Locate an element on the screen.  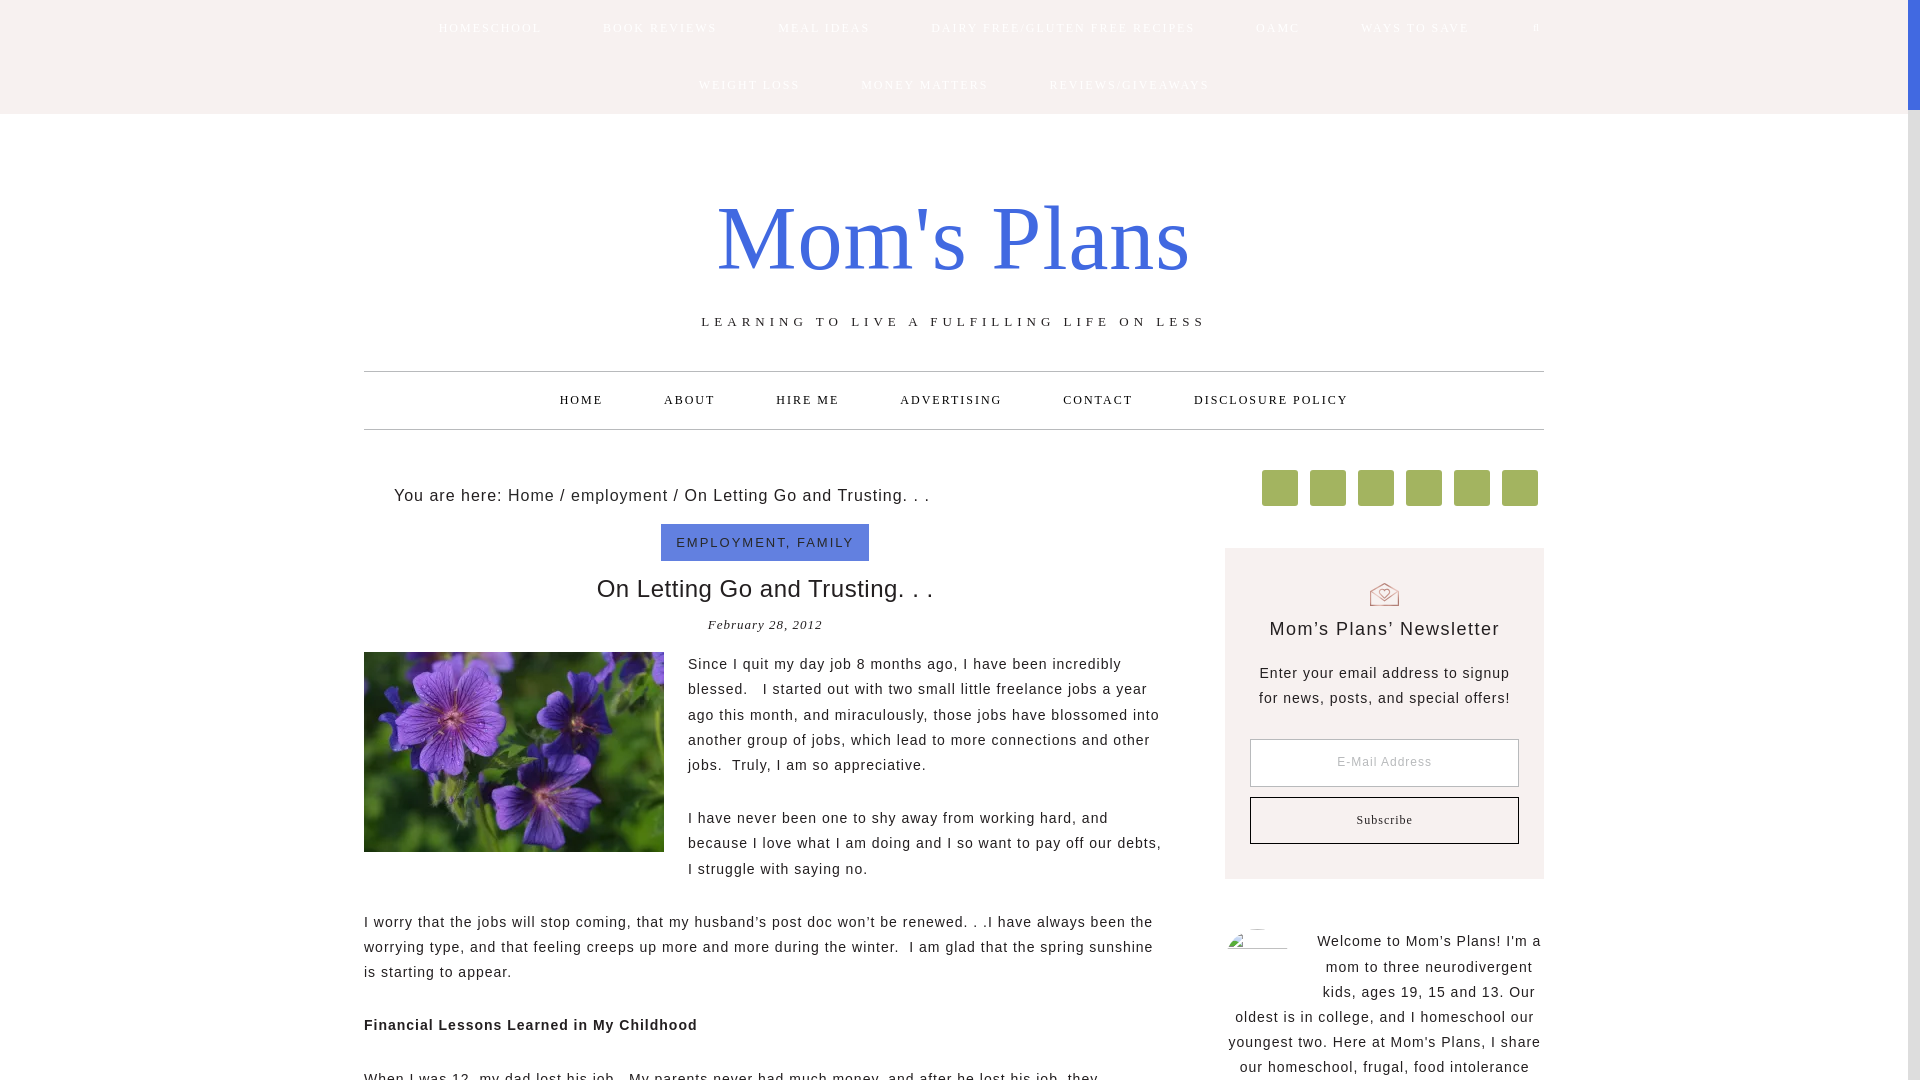
Mom's Plans is located at coordinates (954, 238).